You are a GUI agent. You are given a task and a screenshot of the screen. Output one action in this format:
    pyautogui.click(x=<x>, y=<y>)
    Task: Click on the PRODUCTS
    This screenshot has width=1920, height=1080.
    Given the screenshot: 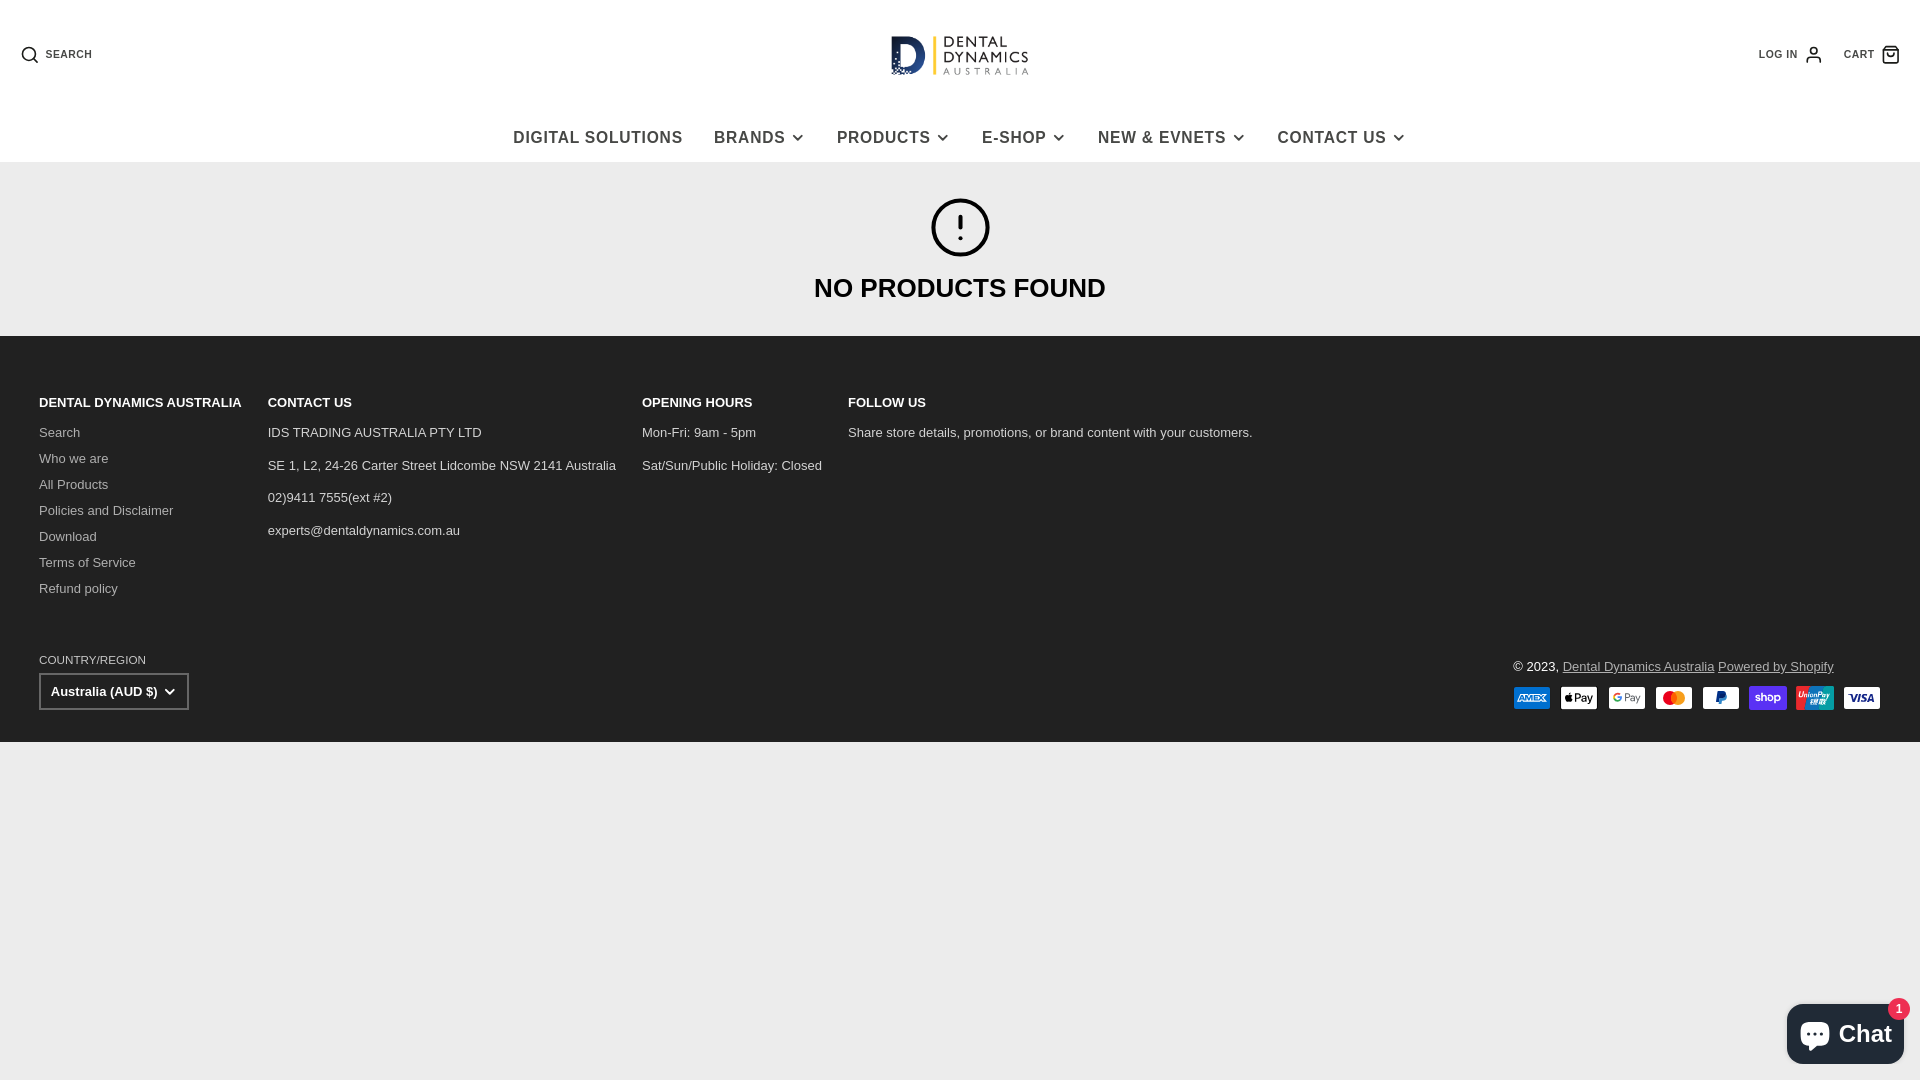 What is the action you would take?
    pyautogui.click(x=894, y=138)
    